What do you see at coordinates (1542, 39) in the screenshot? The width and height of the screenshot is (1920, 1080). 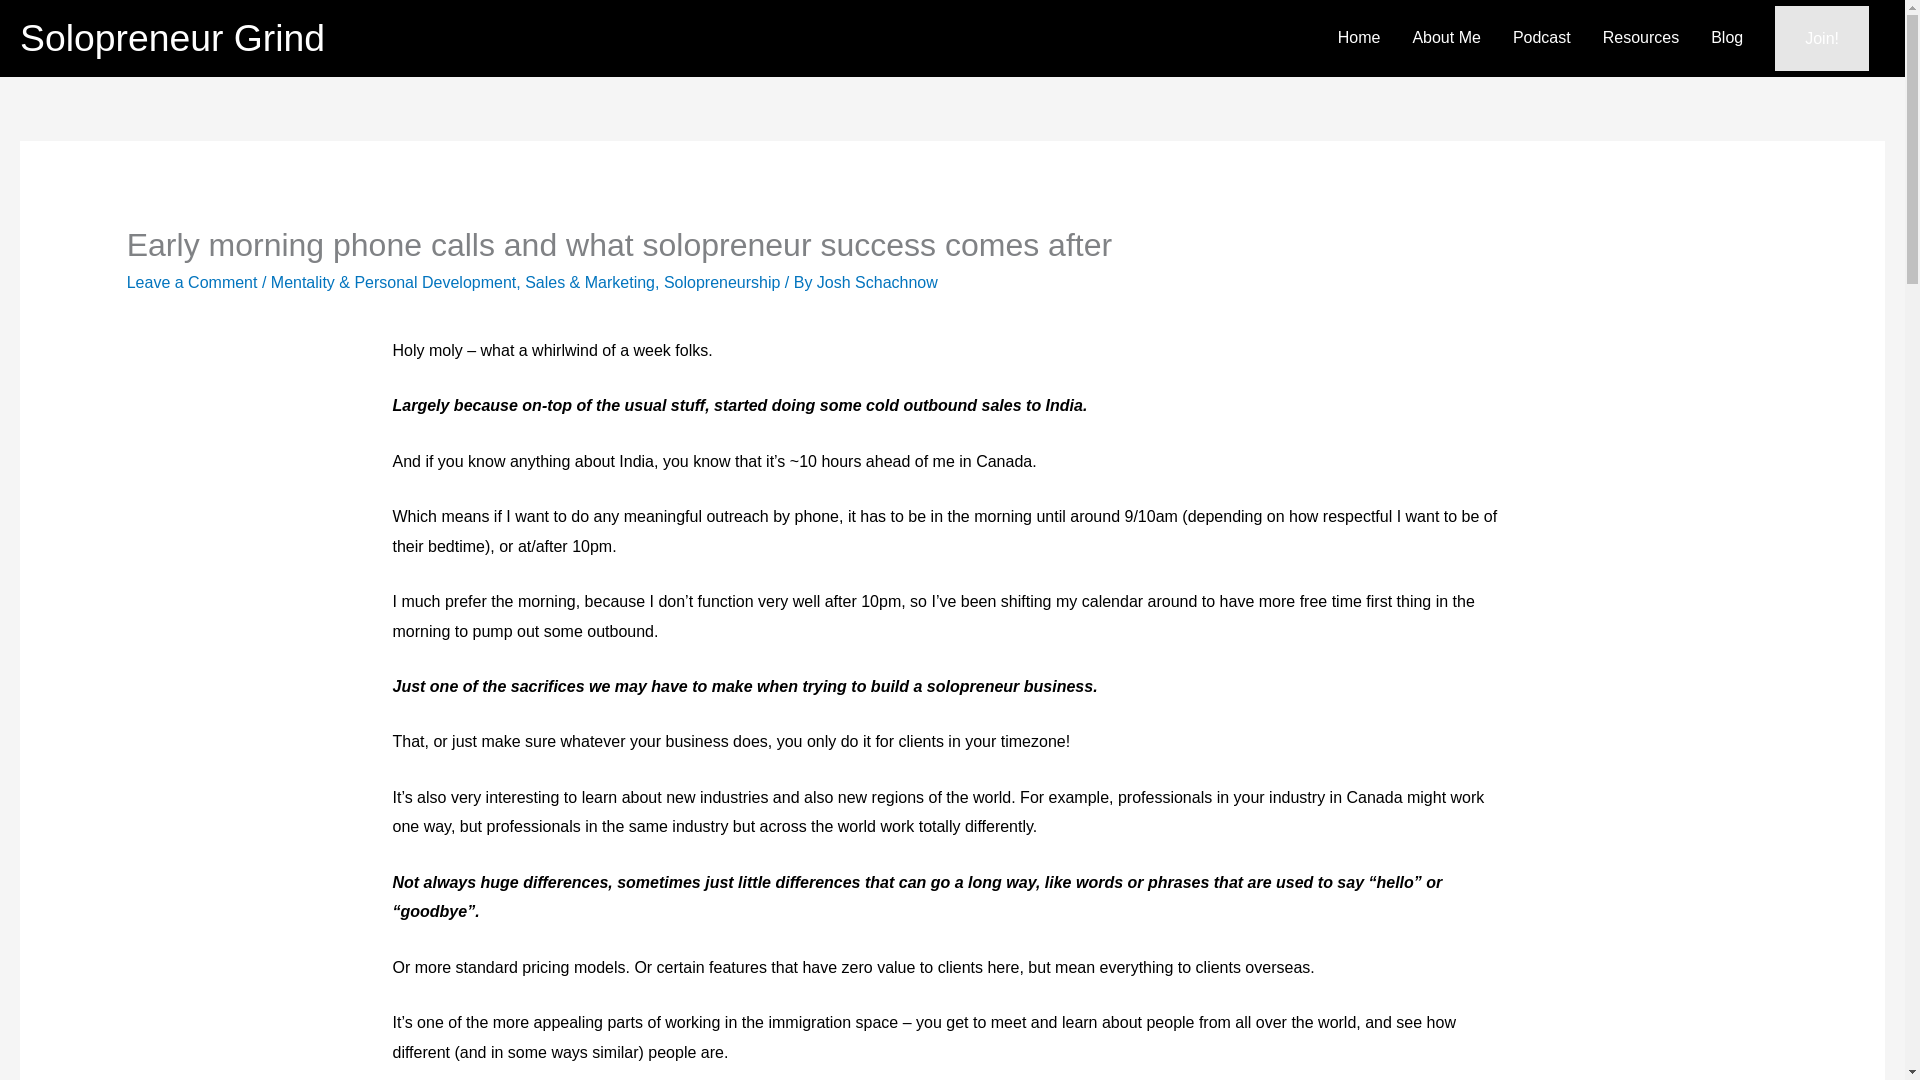 I see `Podcast` at bounding box center [1542, 39].